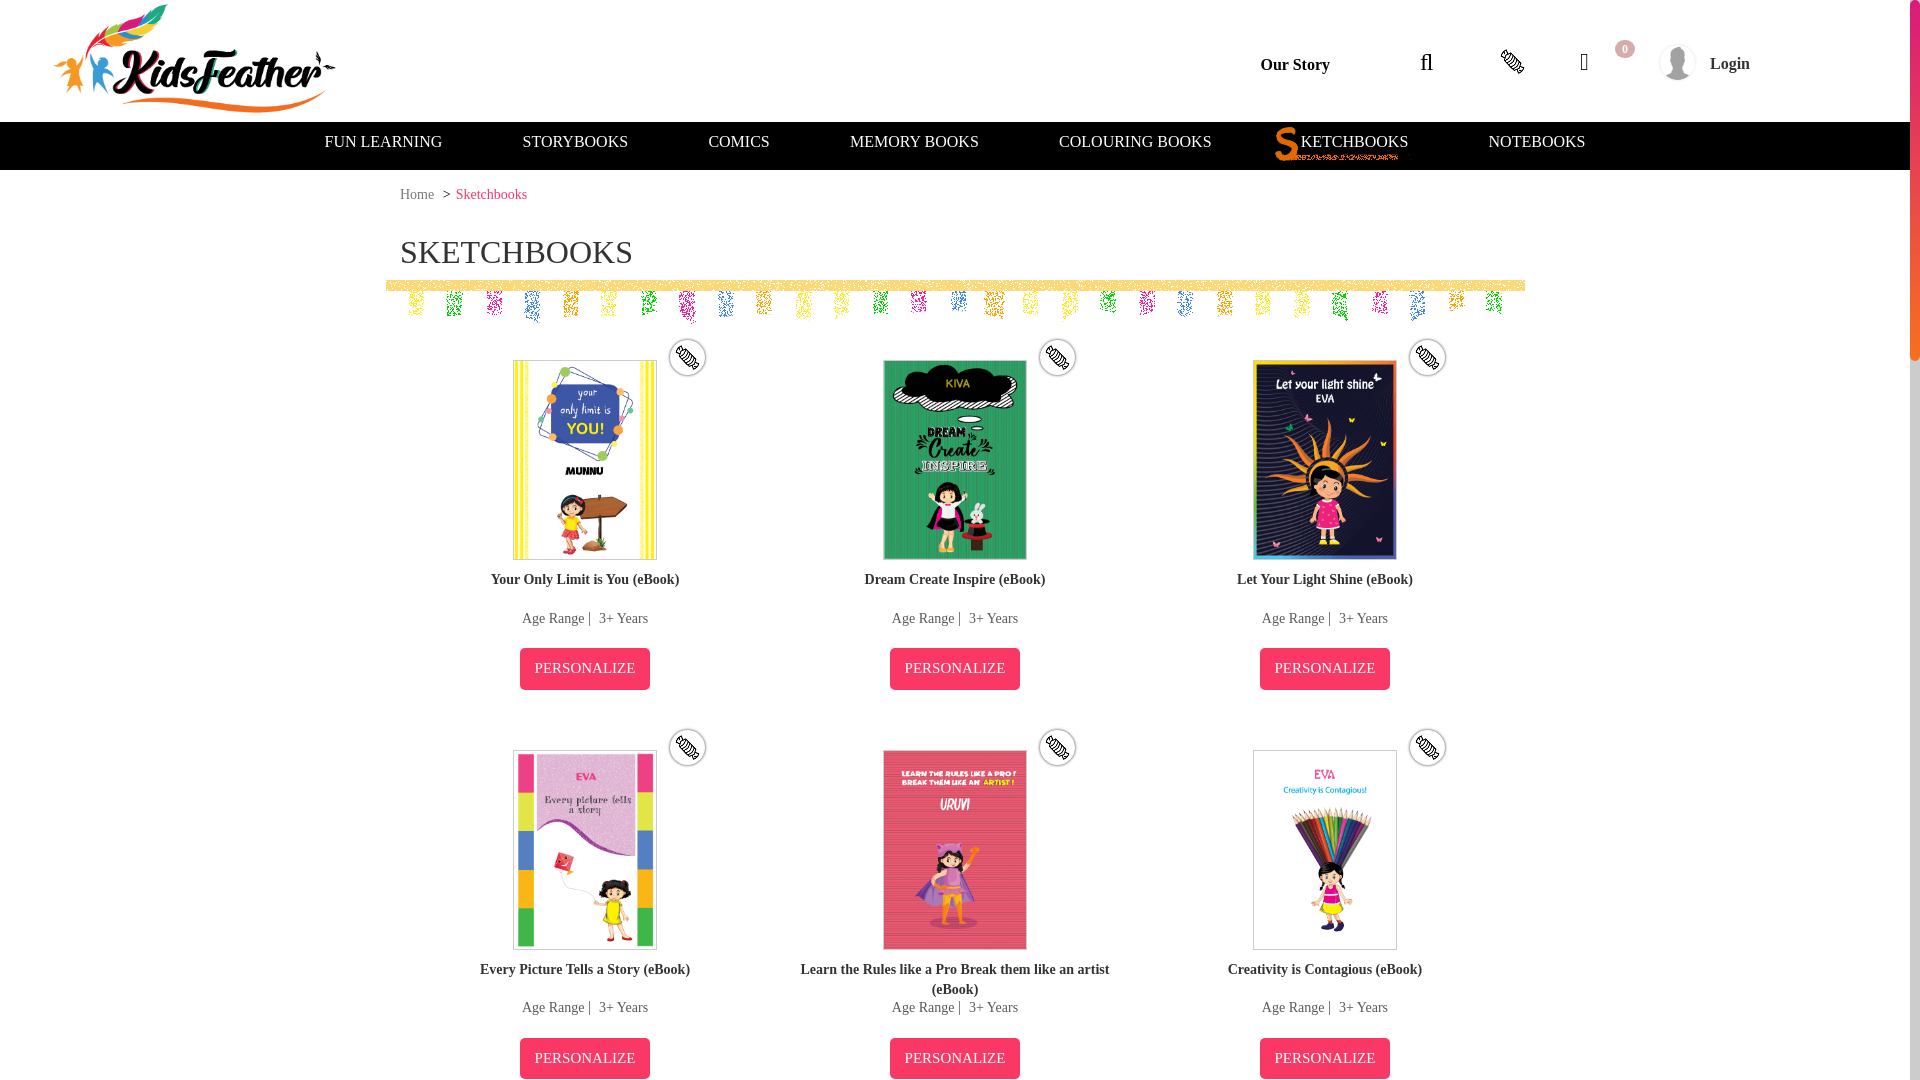 This screenshot has height=1080, width=1920. I want to click on PERSONALIZE, so click(585, 668).